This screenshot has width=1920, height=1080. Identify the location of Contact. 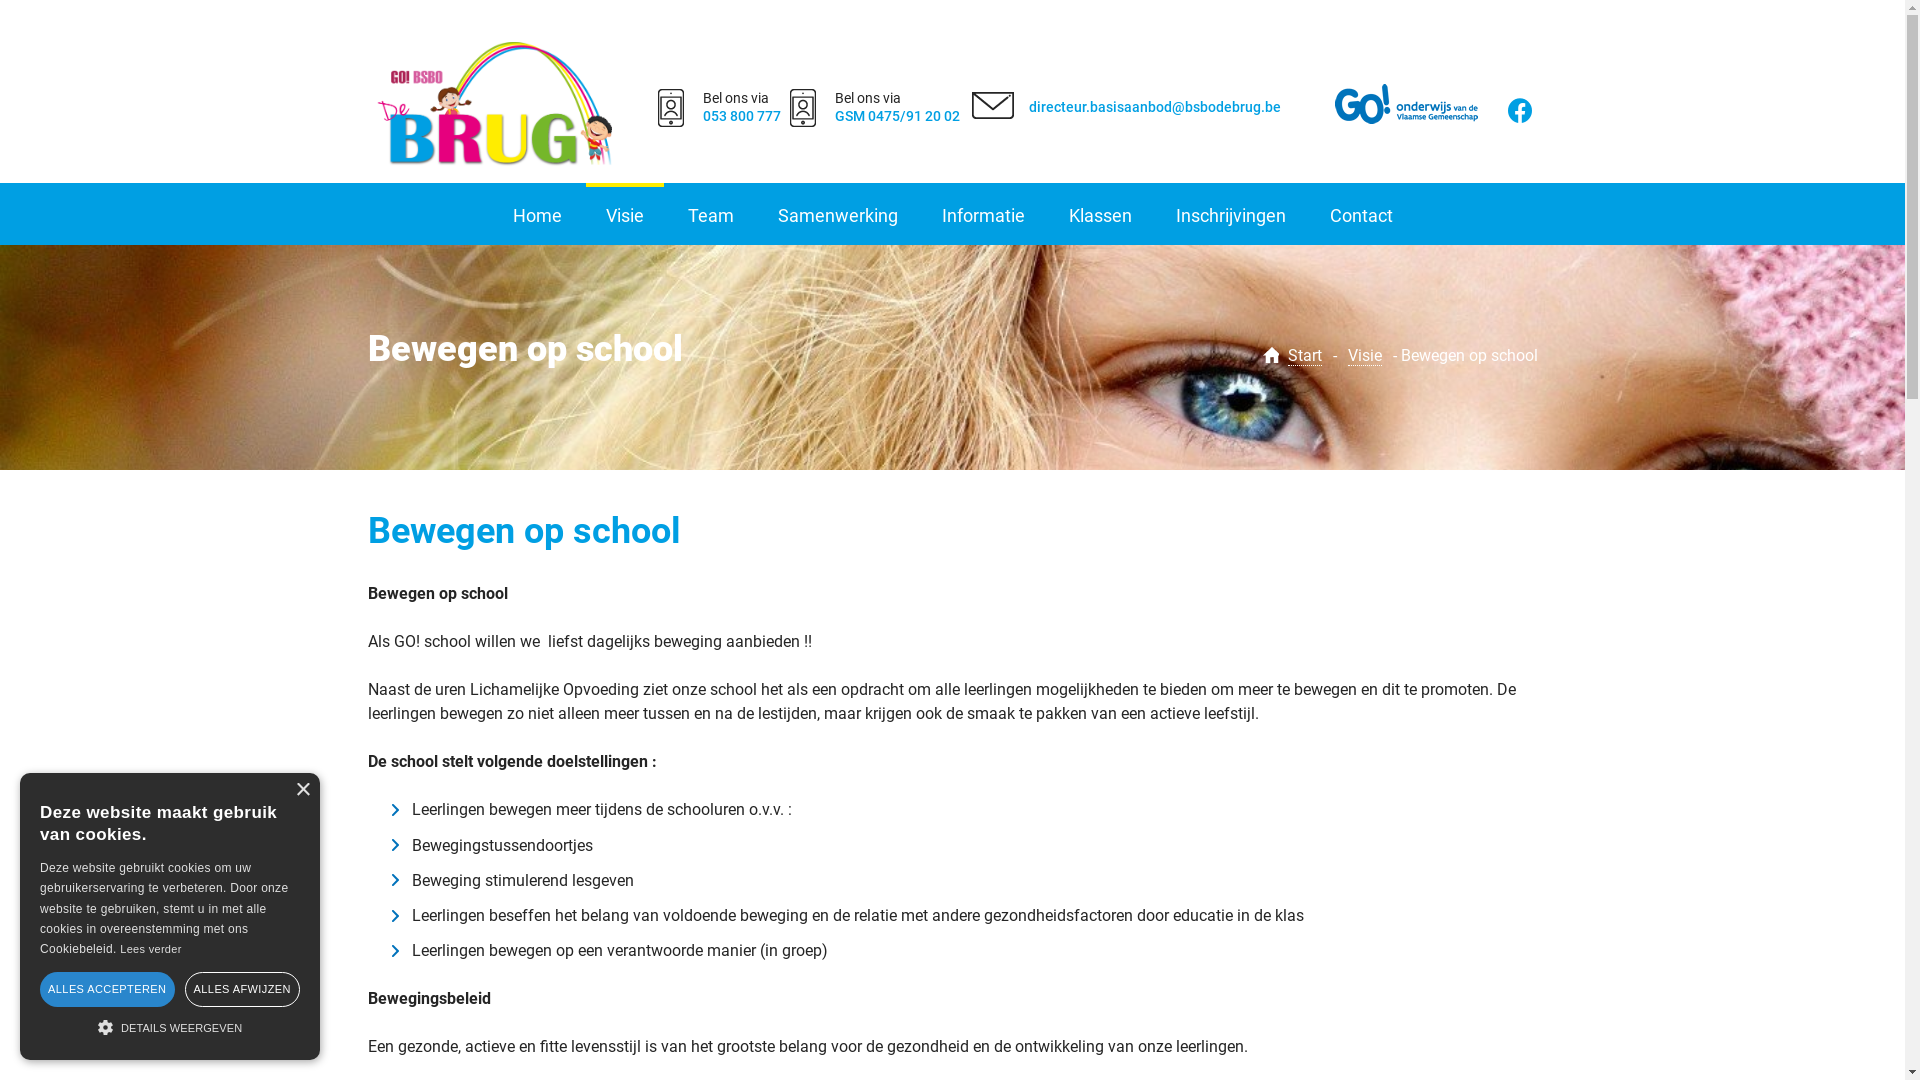
(1362, 216).